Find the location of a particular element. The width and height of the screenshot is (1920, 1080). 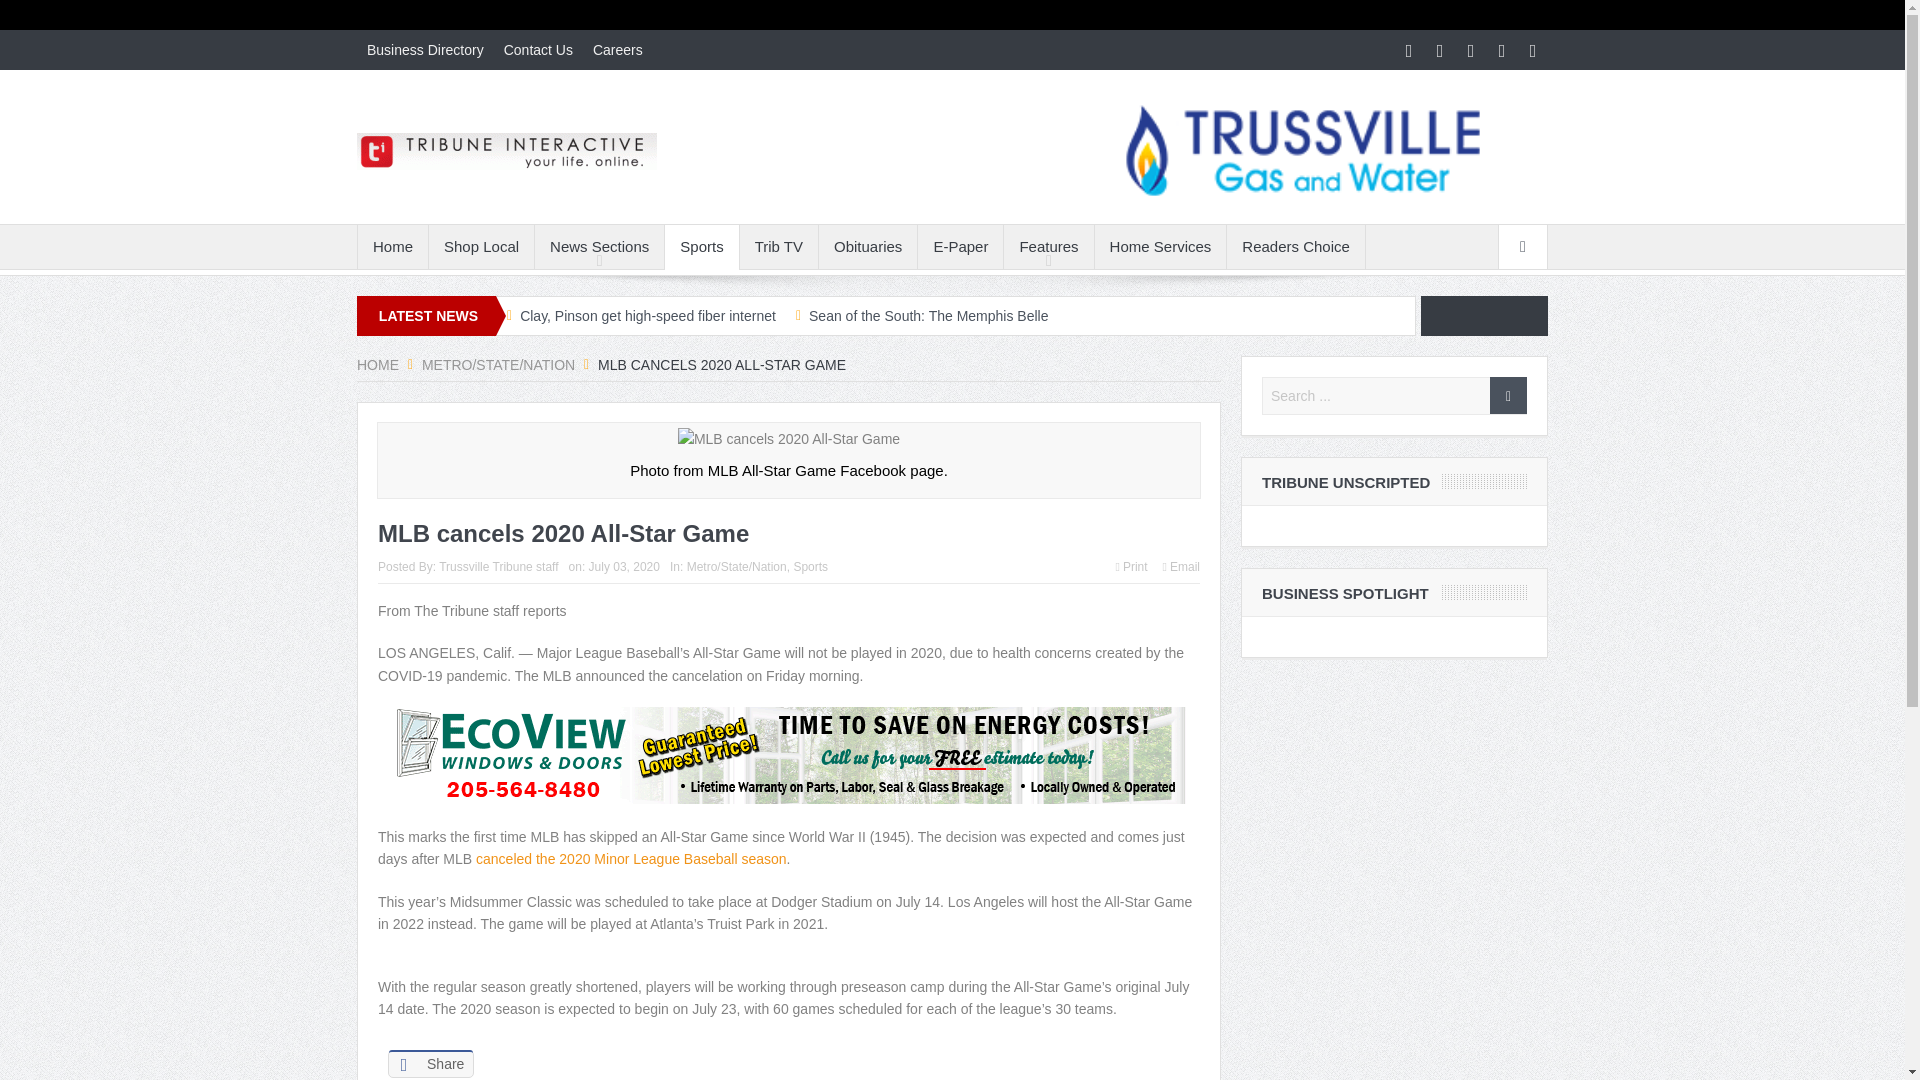

Home is located at coordinates (392, 246).